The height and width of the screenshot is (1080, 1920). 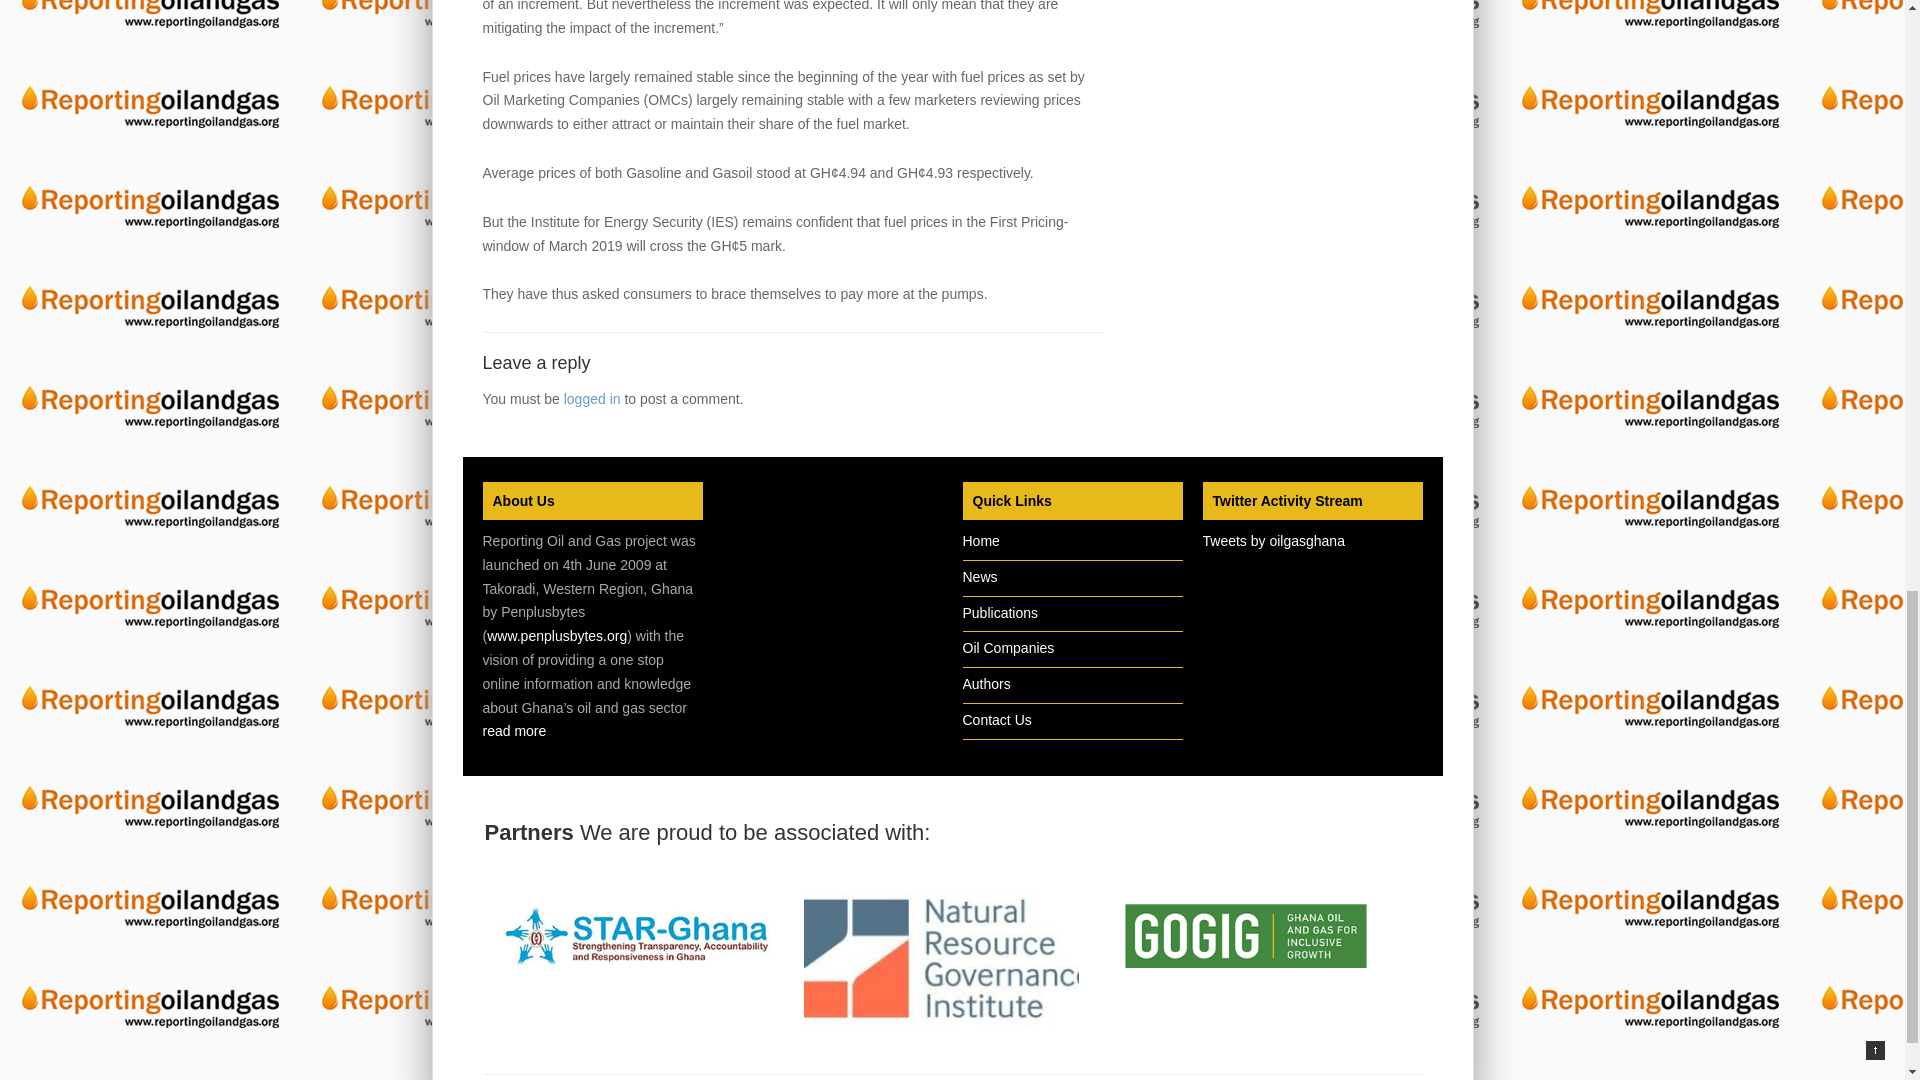 I want to click on Tweets by oilgasghana, so click(x=1272, y=540).